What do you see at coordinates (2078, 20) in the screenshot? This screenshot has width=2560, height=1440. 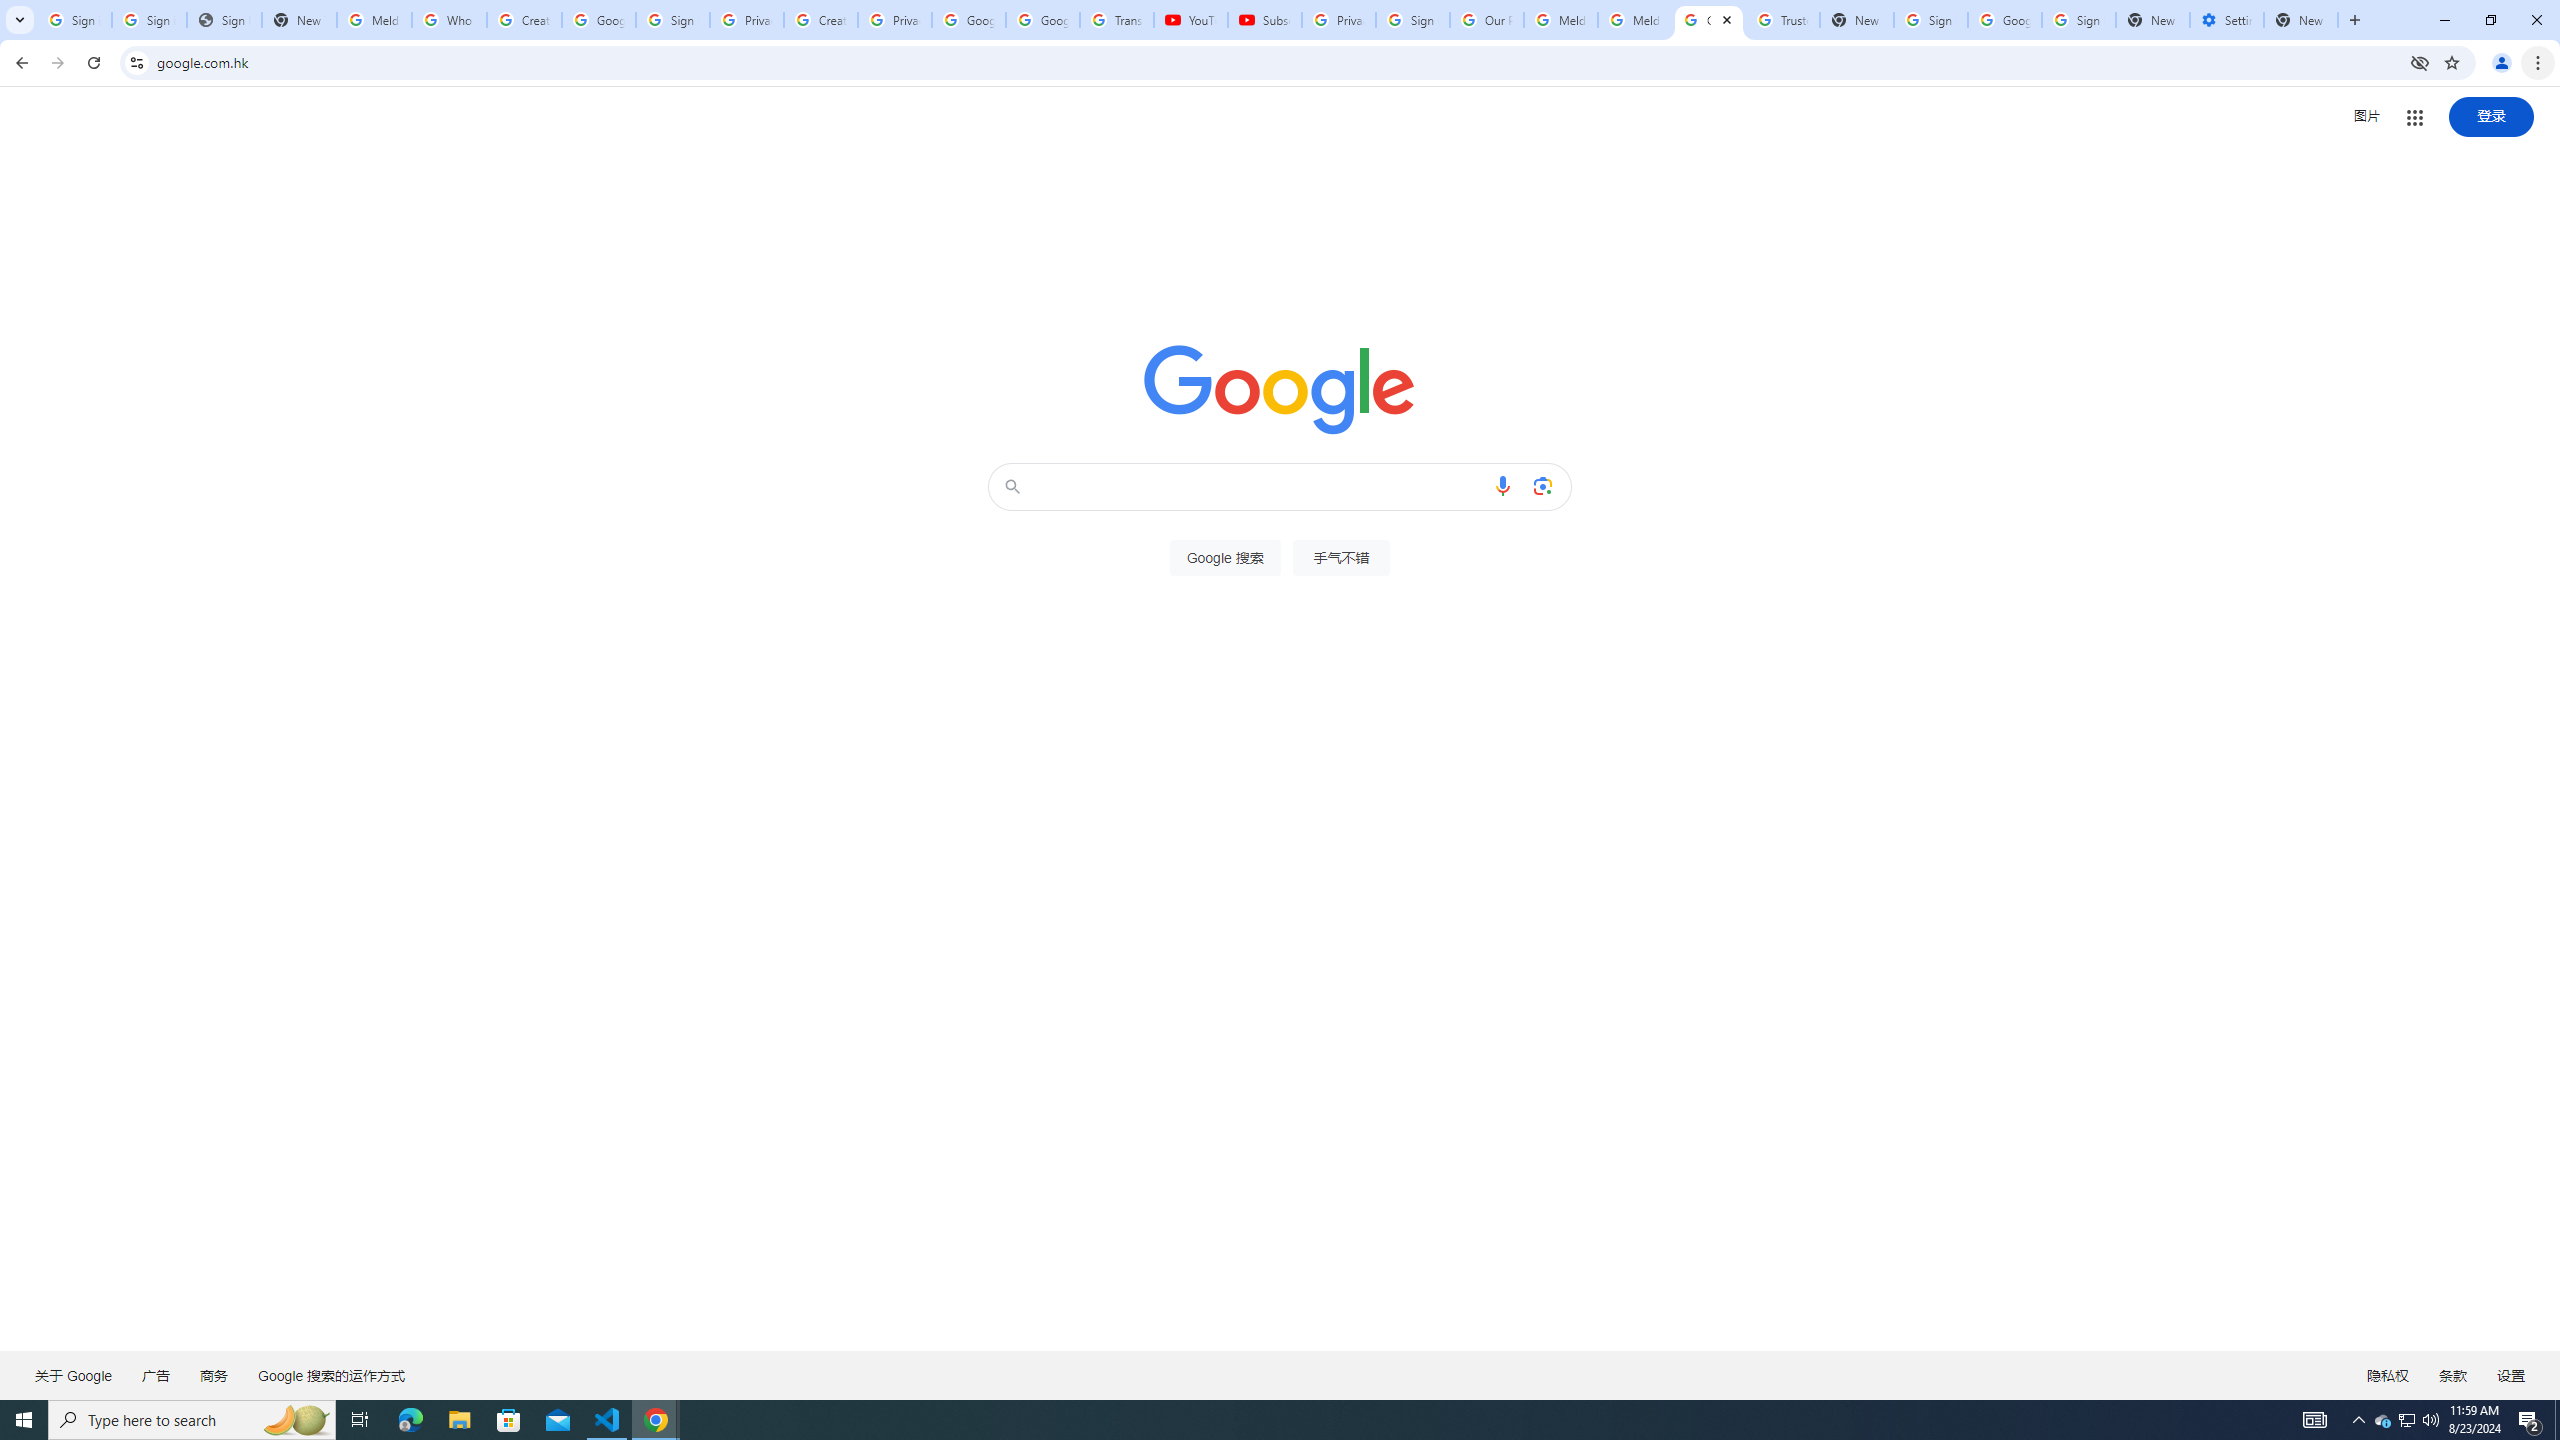 I see `Sign in - Google Accounts` at bounding box center [2078, 20].